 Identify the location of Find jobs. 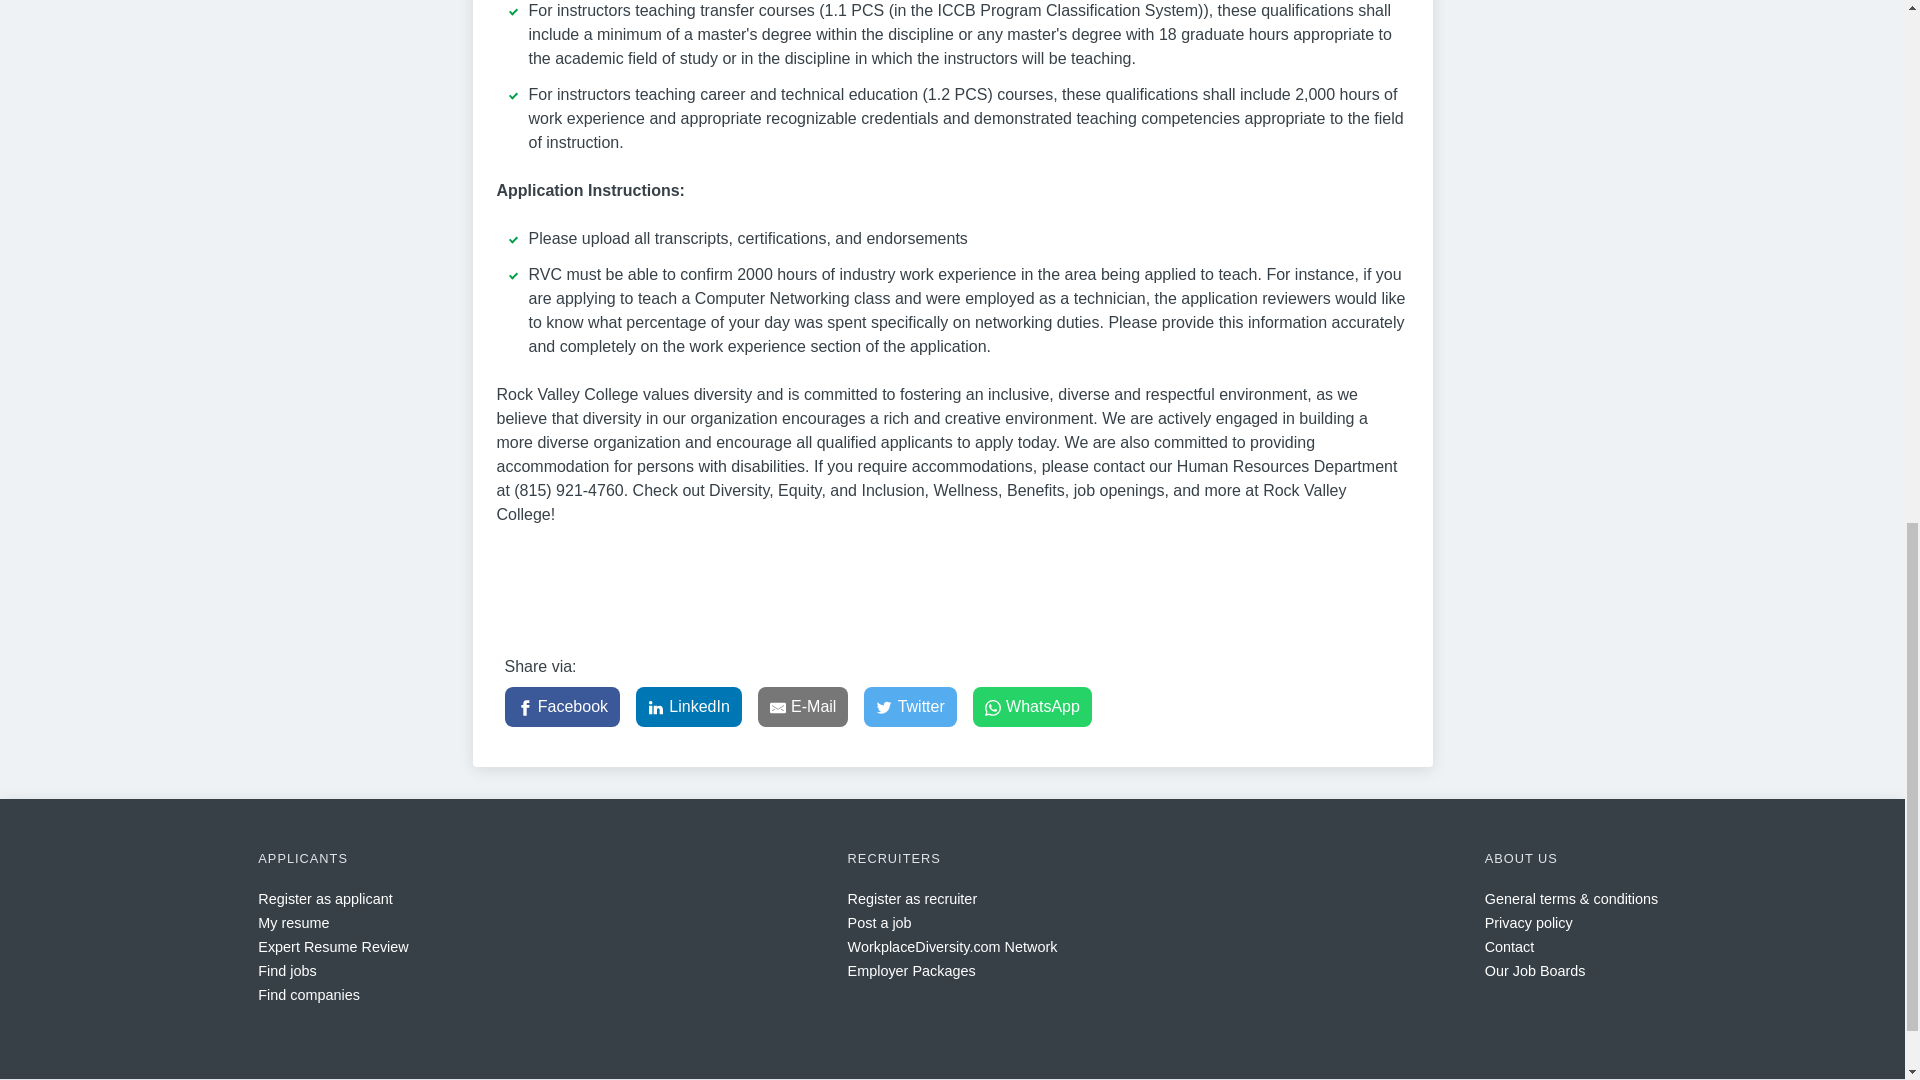
(286, 970).